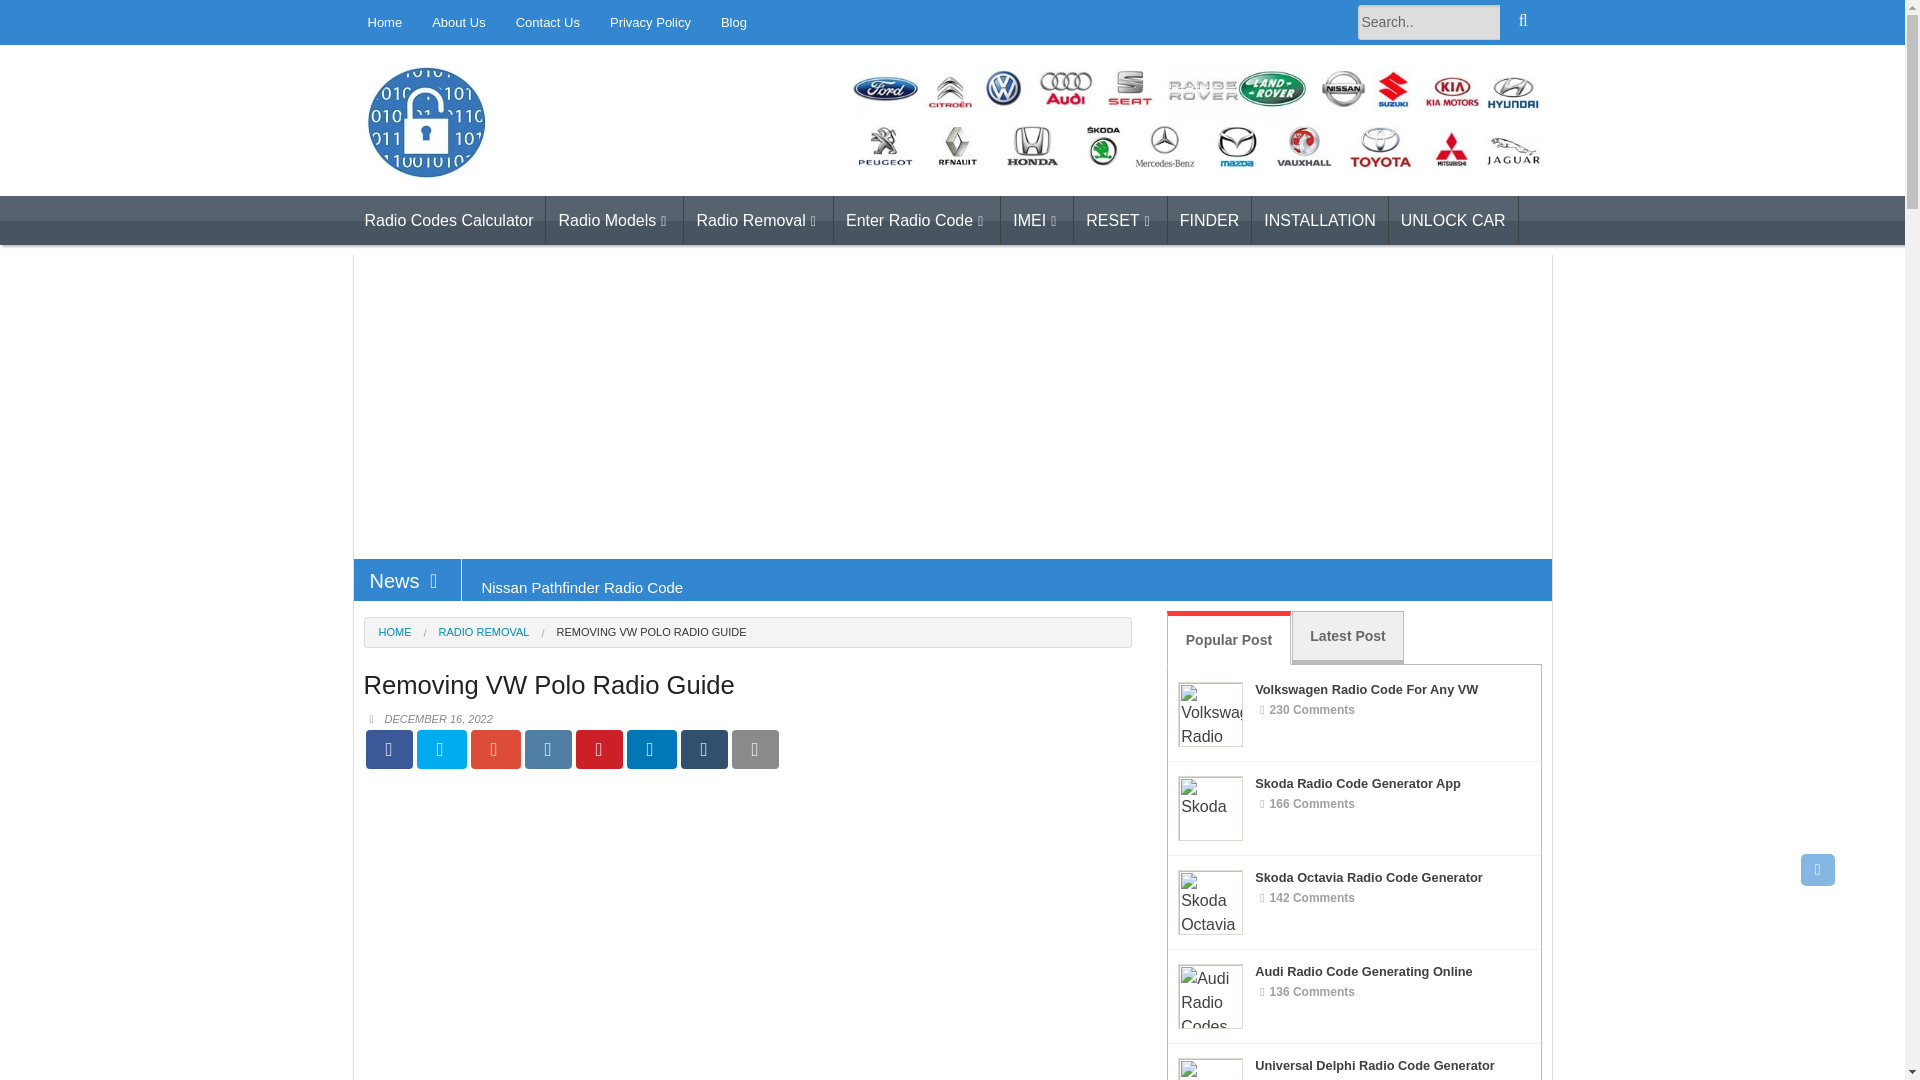 The width and height of the screenshot is (1920, 1080). Describe the element at coordinates (614, 220) in the screenshot. I see `Radio Models` at that location.